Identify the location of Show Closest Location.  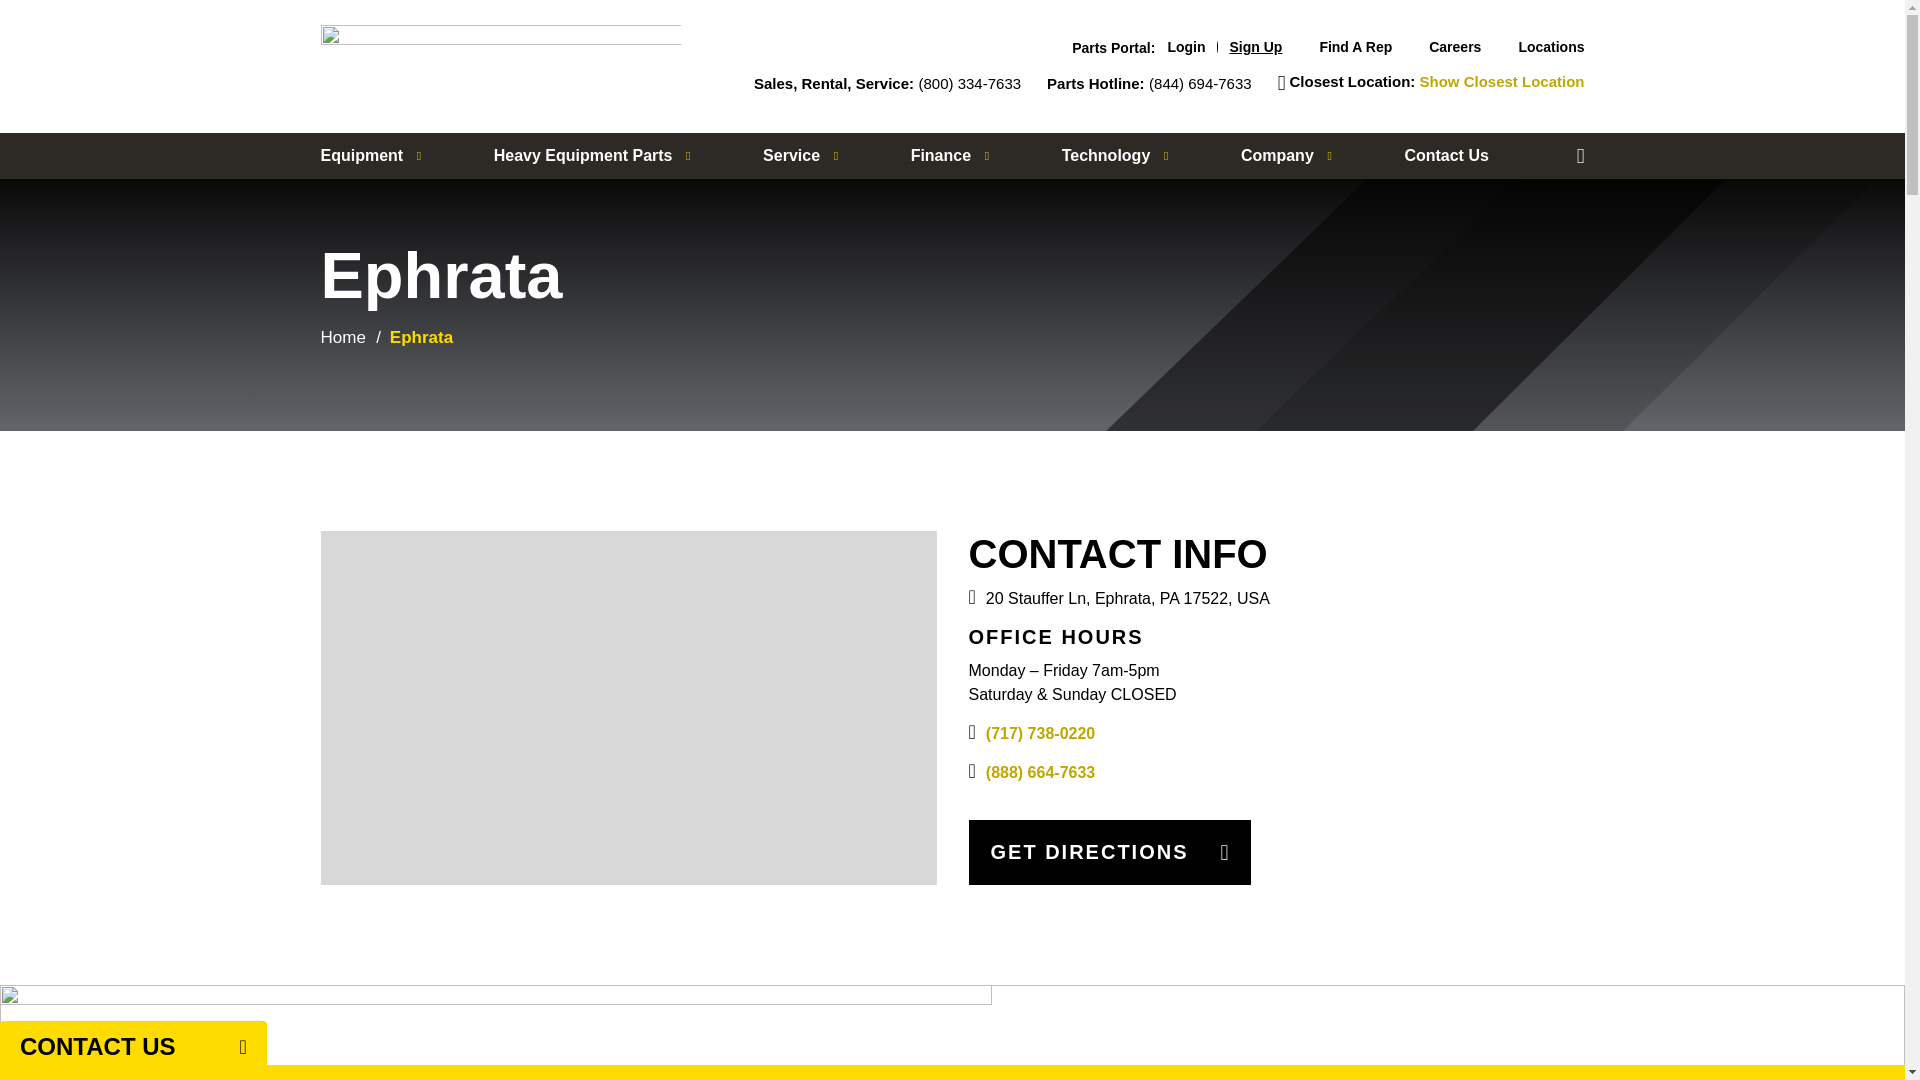
(1501, 82).